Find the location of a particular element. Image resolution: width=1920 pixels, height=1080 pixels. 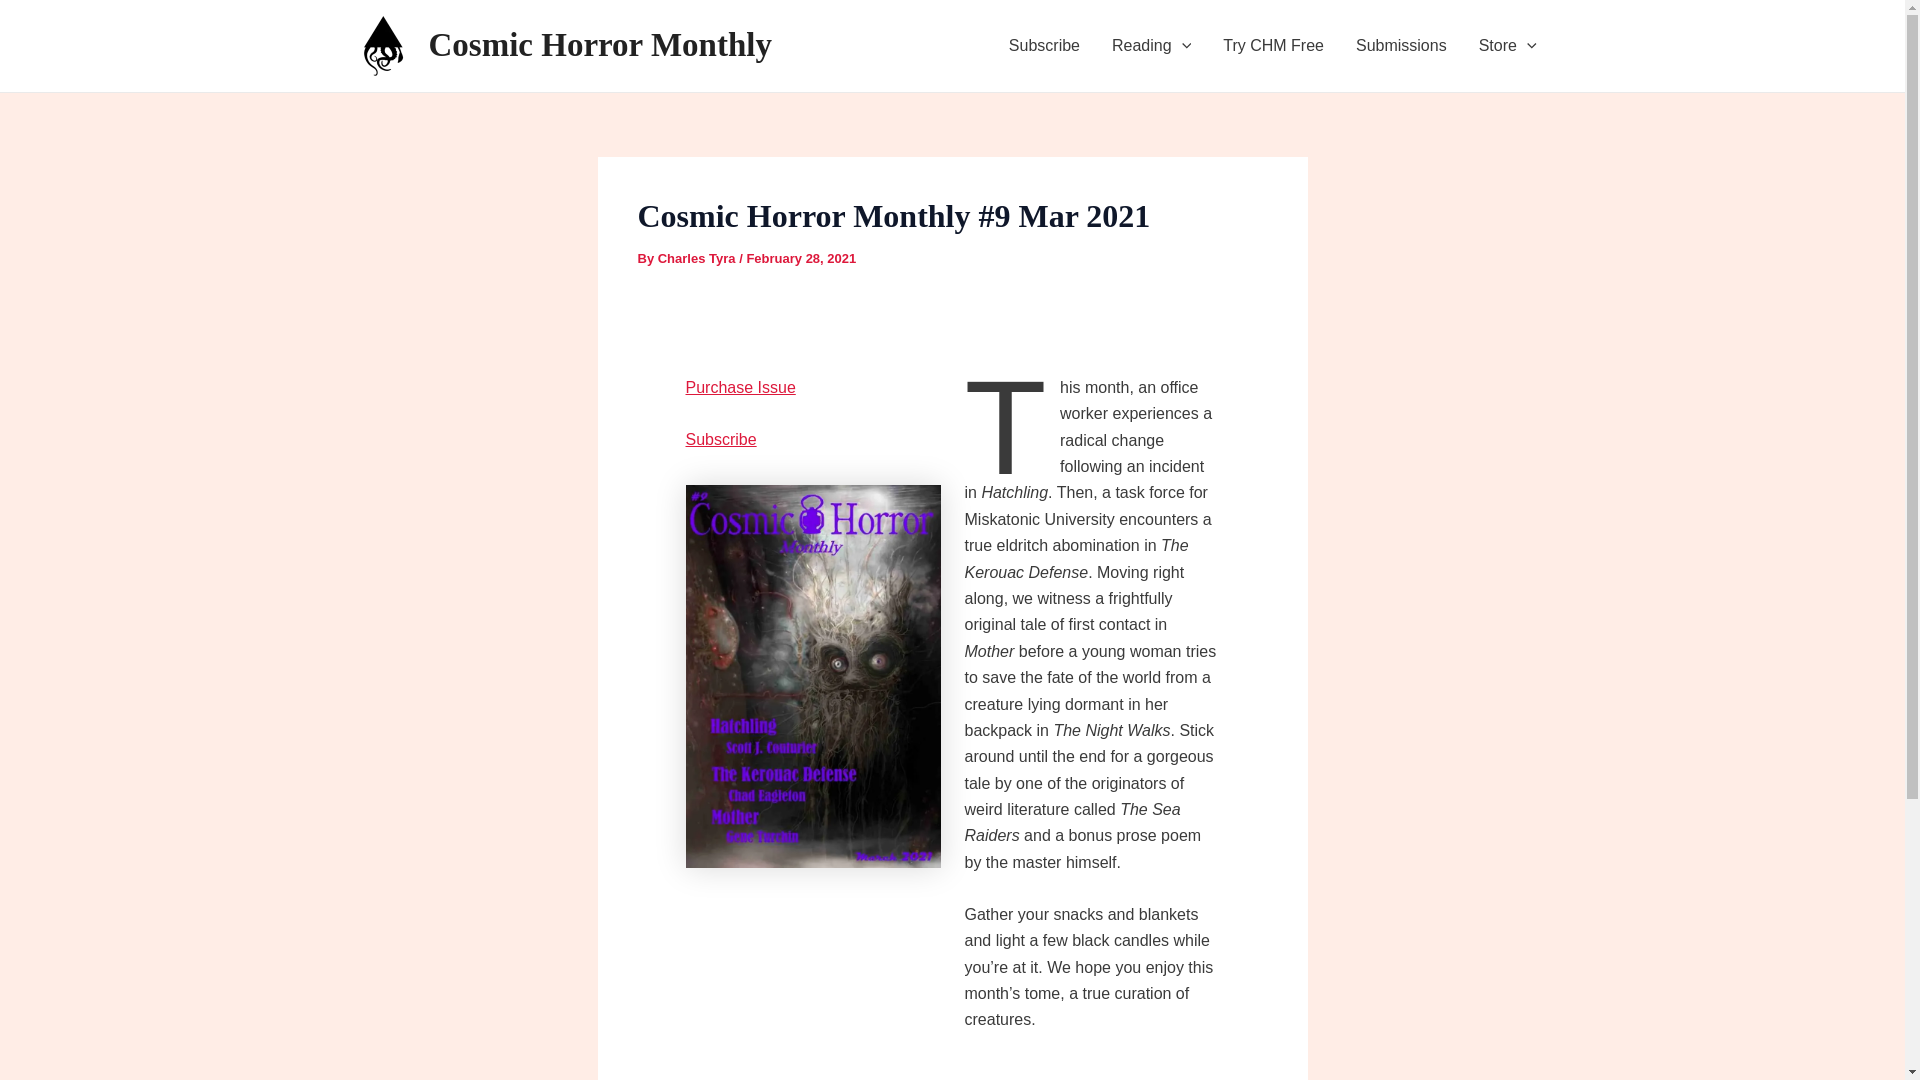

Cosmic Horror Monthly is located at coordinates (600, 44).